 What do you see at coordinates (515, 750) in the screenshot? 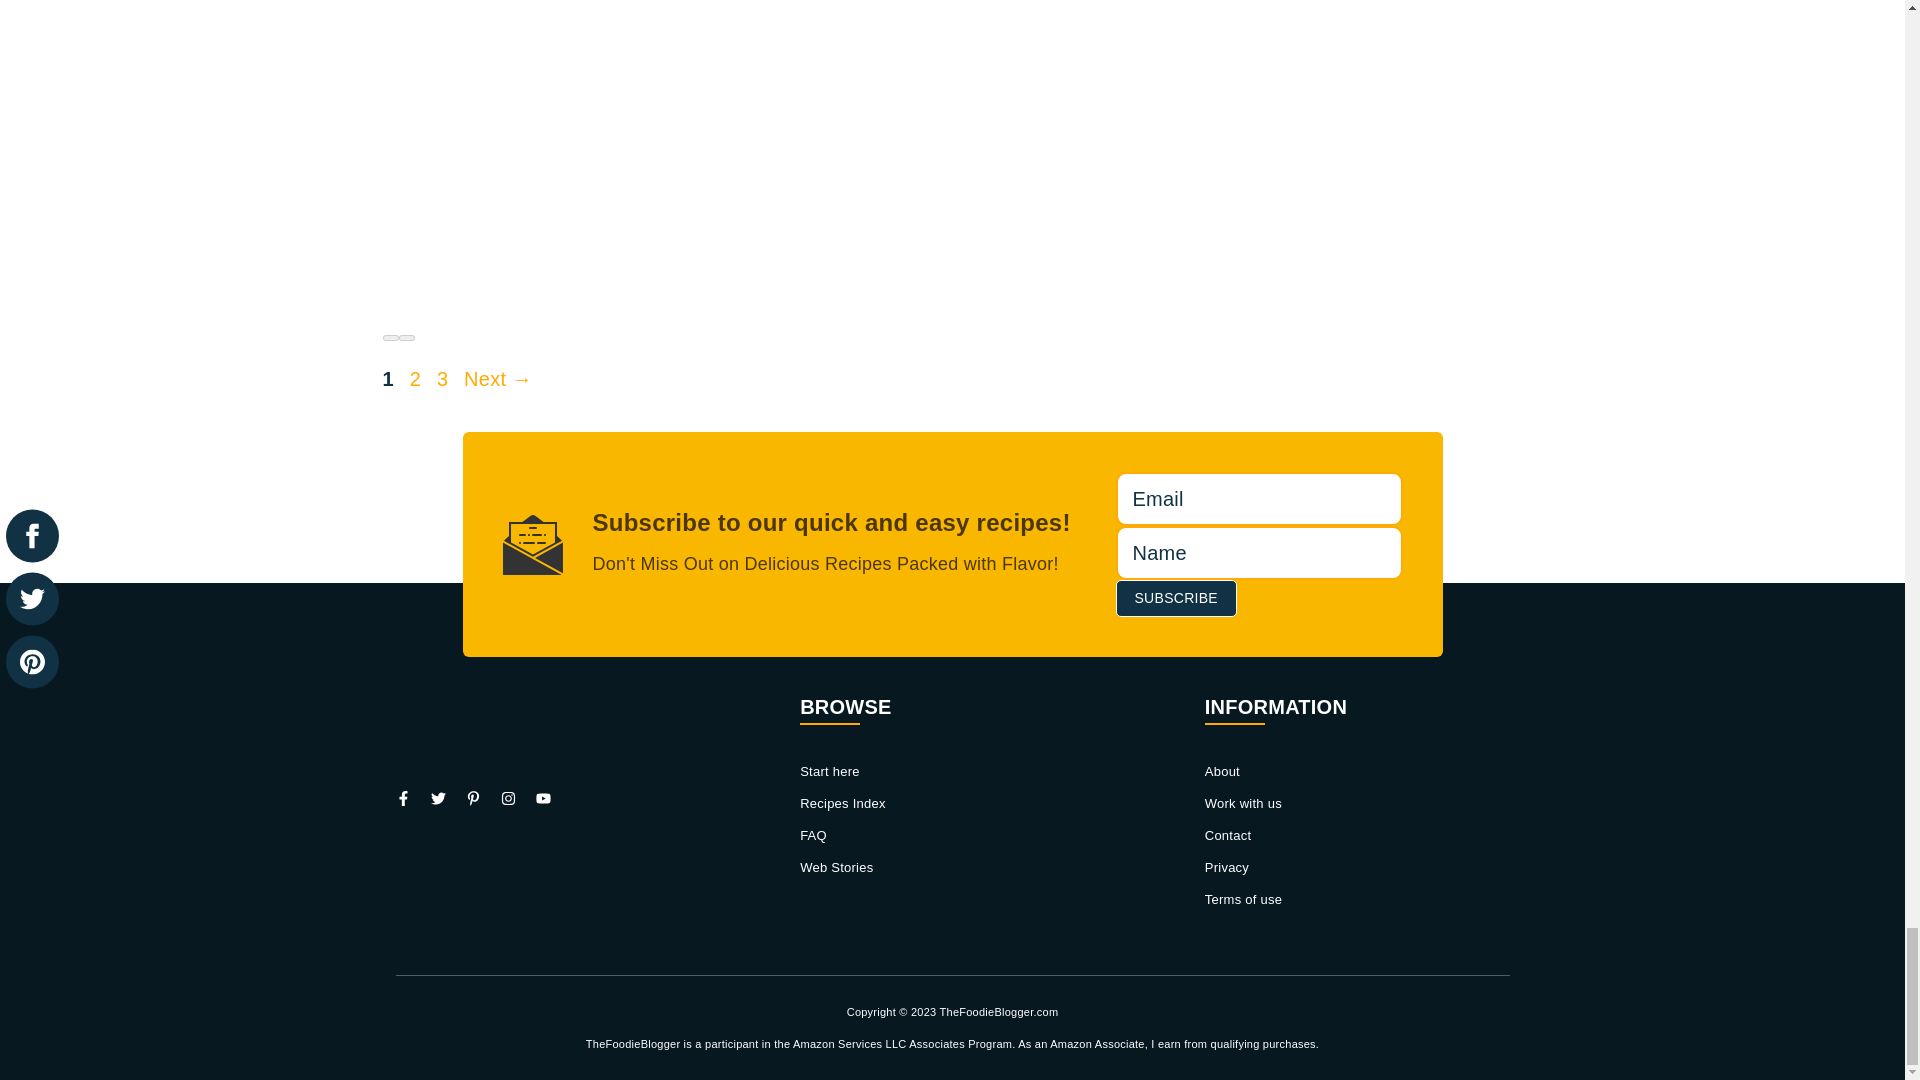
I see `thefoodieblogger-logo-white` at bounding box center [515, 750].